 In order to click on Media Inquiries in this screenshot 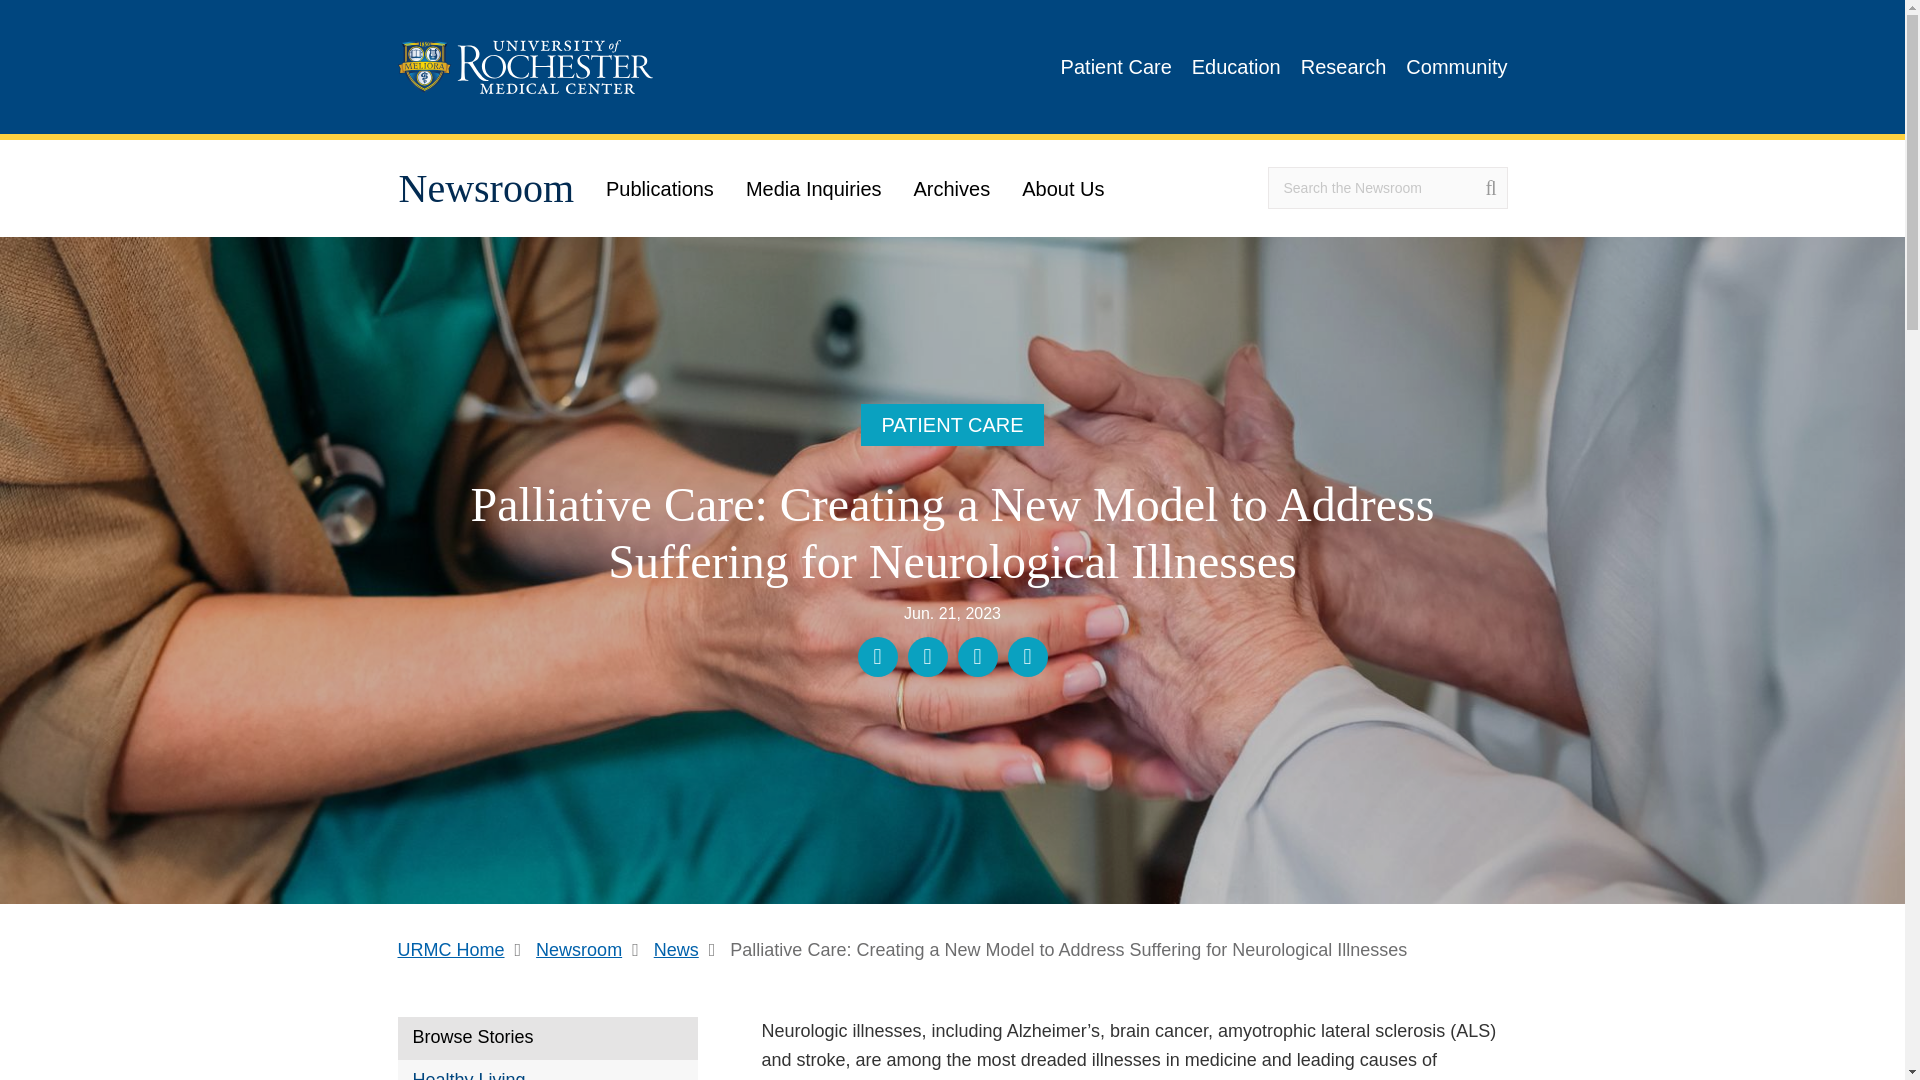, I will do `click(814, 188)`.